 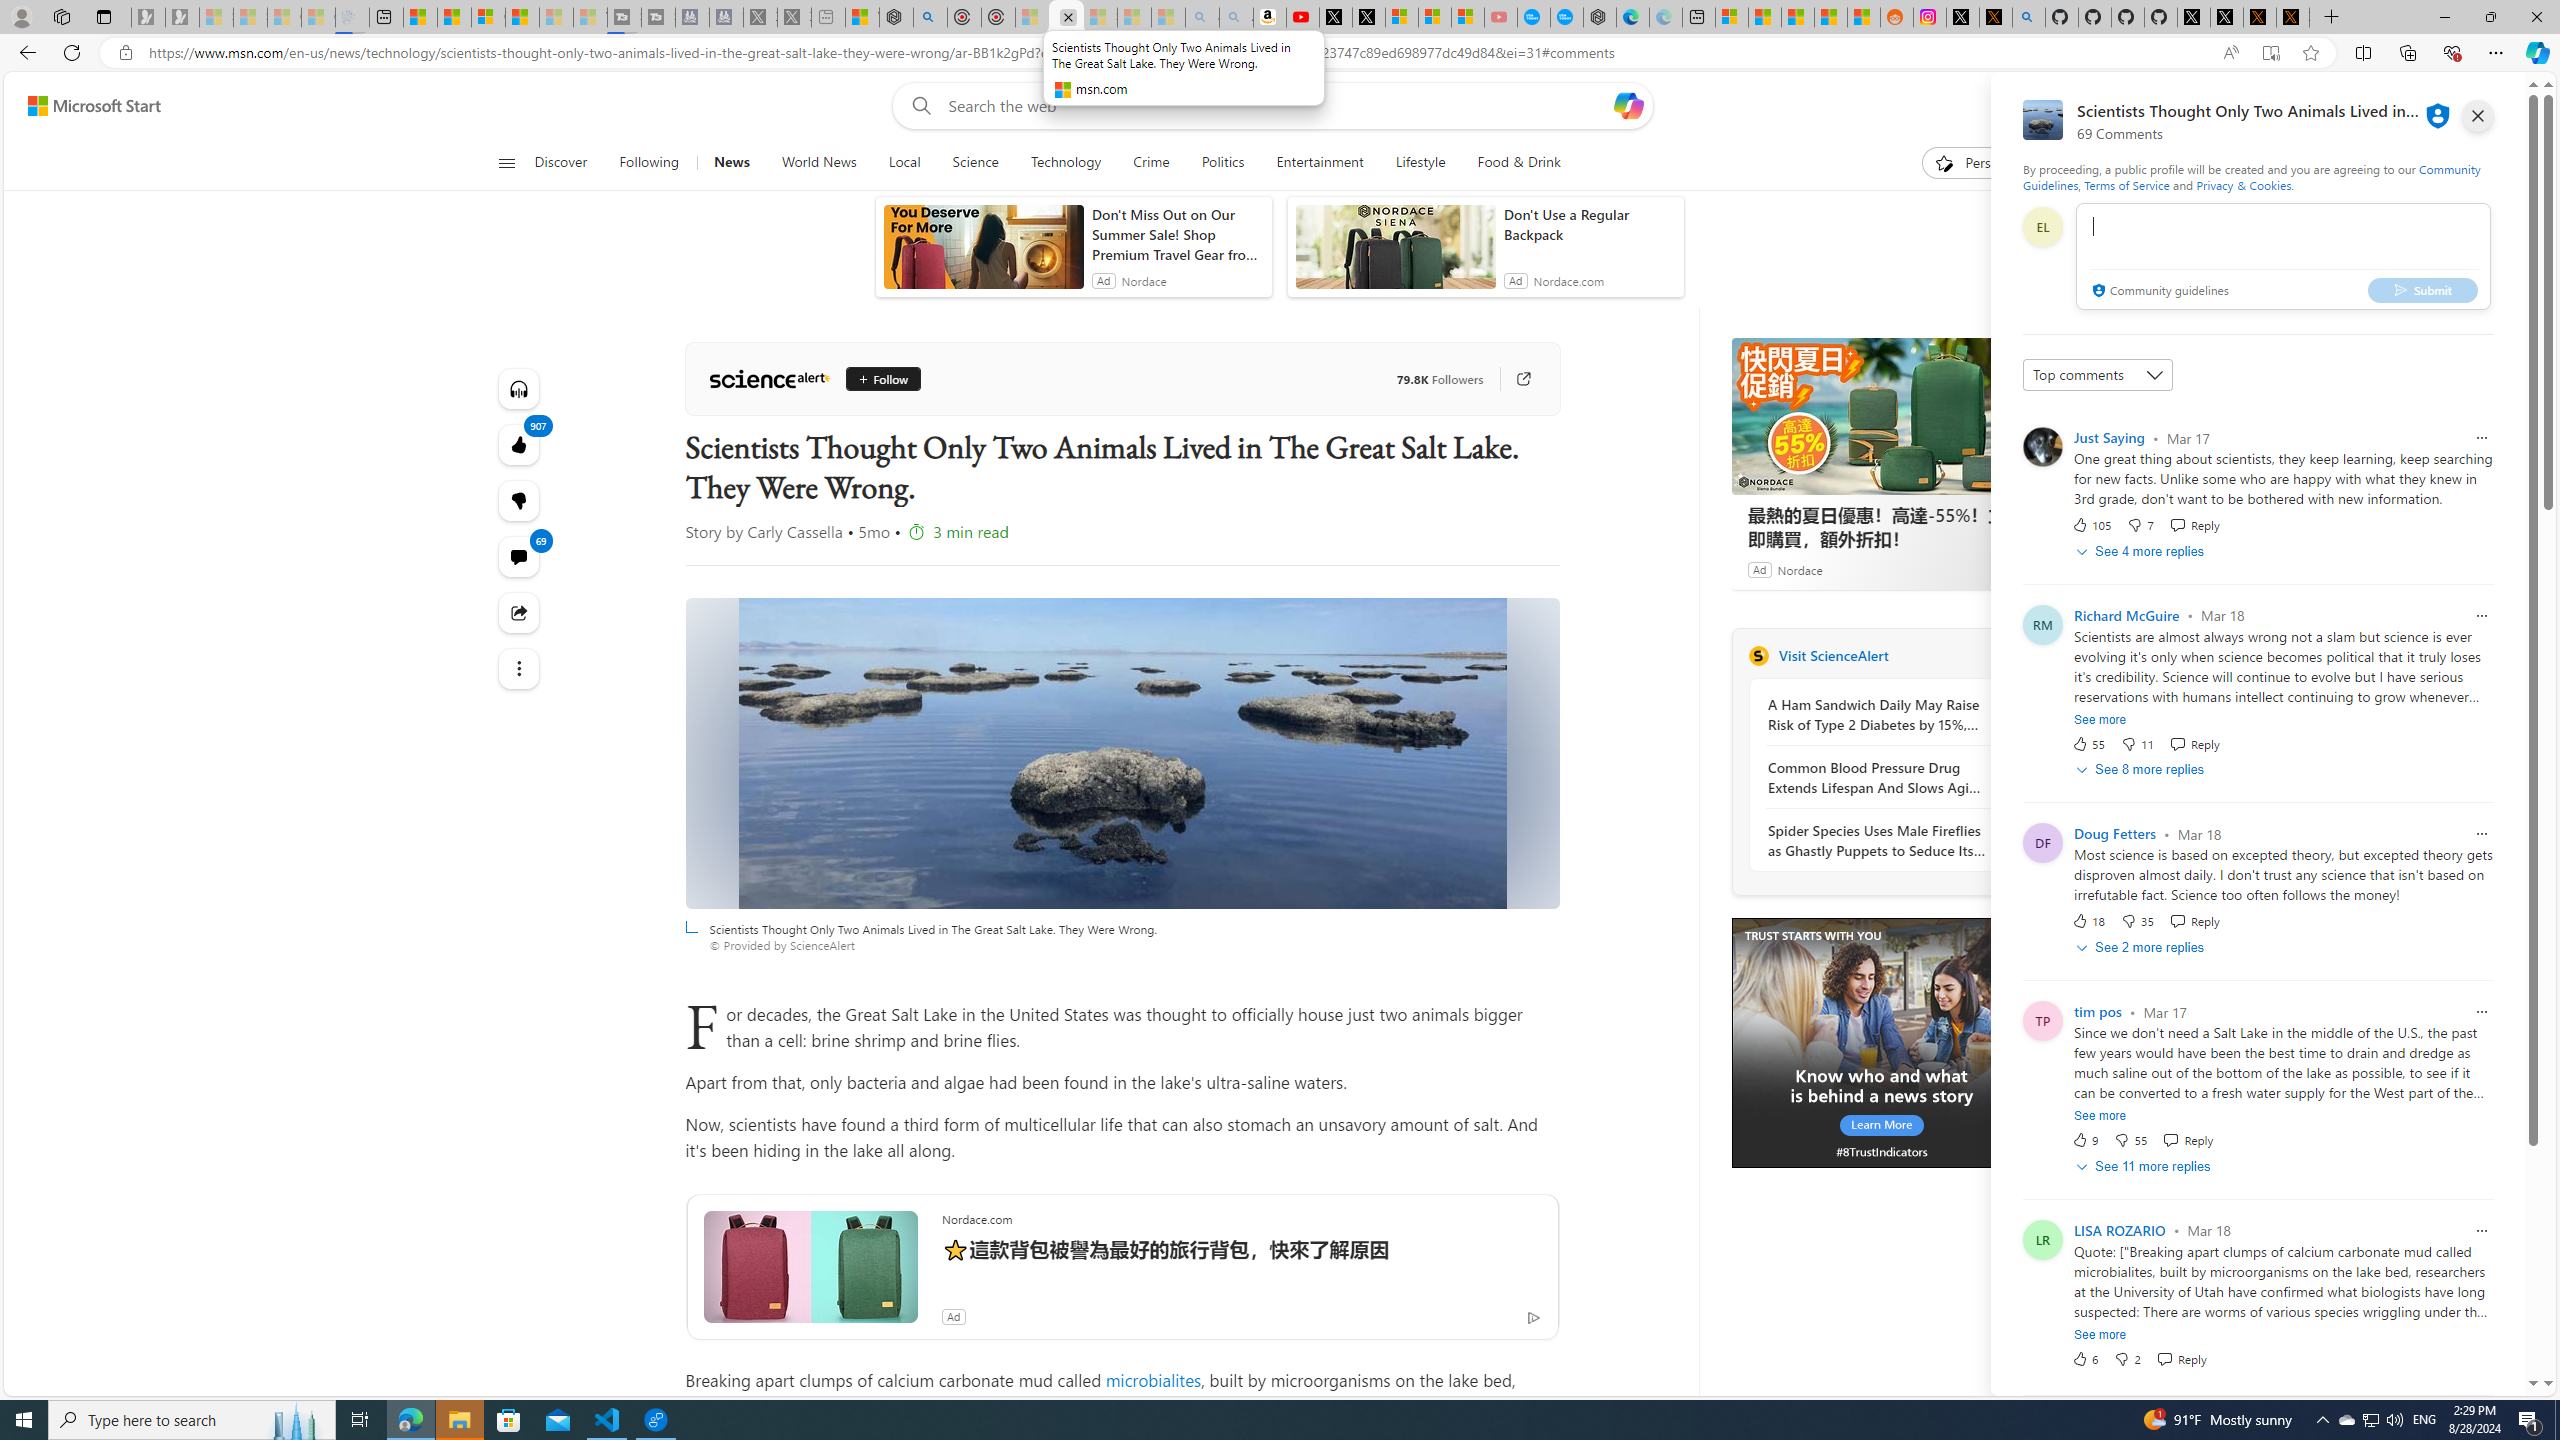 What do you see at coordinates (1222, 163) in the screenshot?
I see `Politics` at bounding box center [1222, 163].